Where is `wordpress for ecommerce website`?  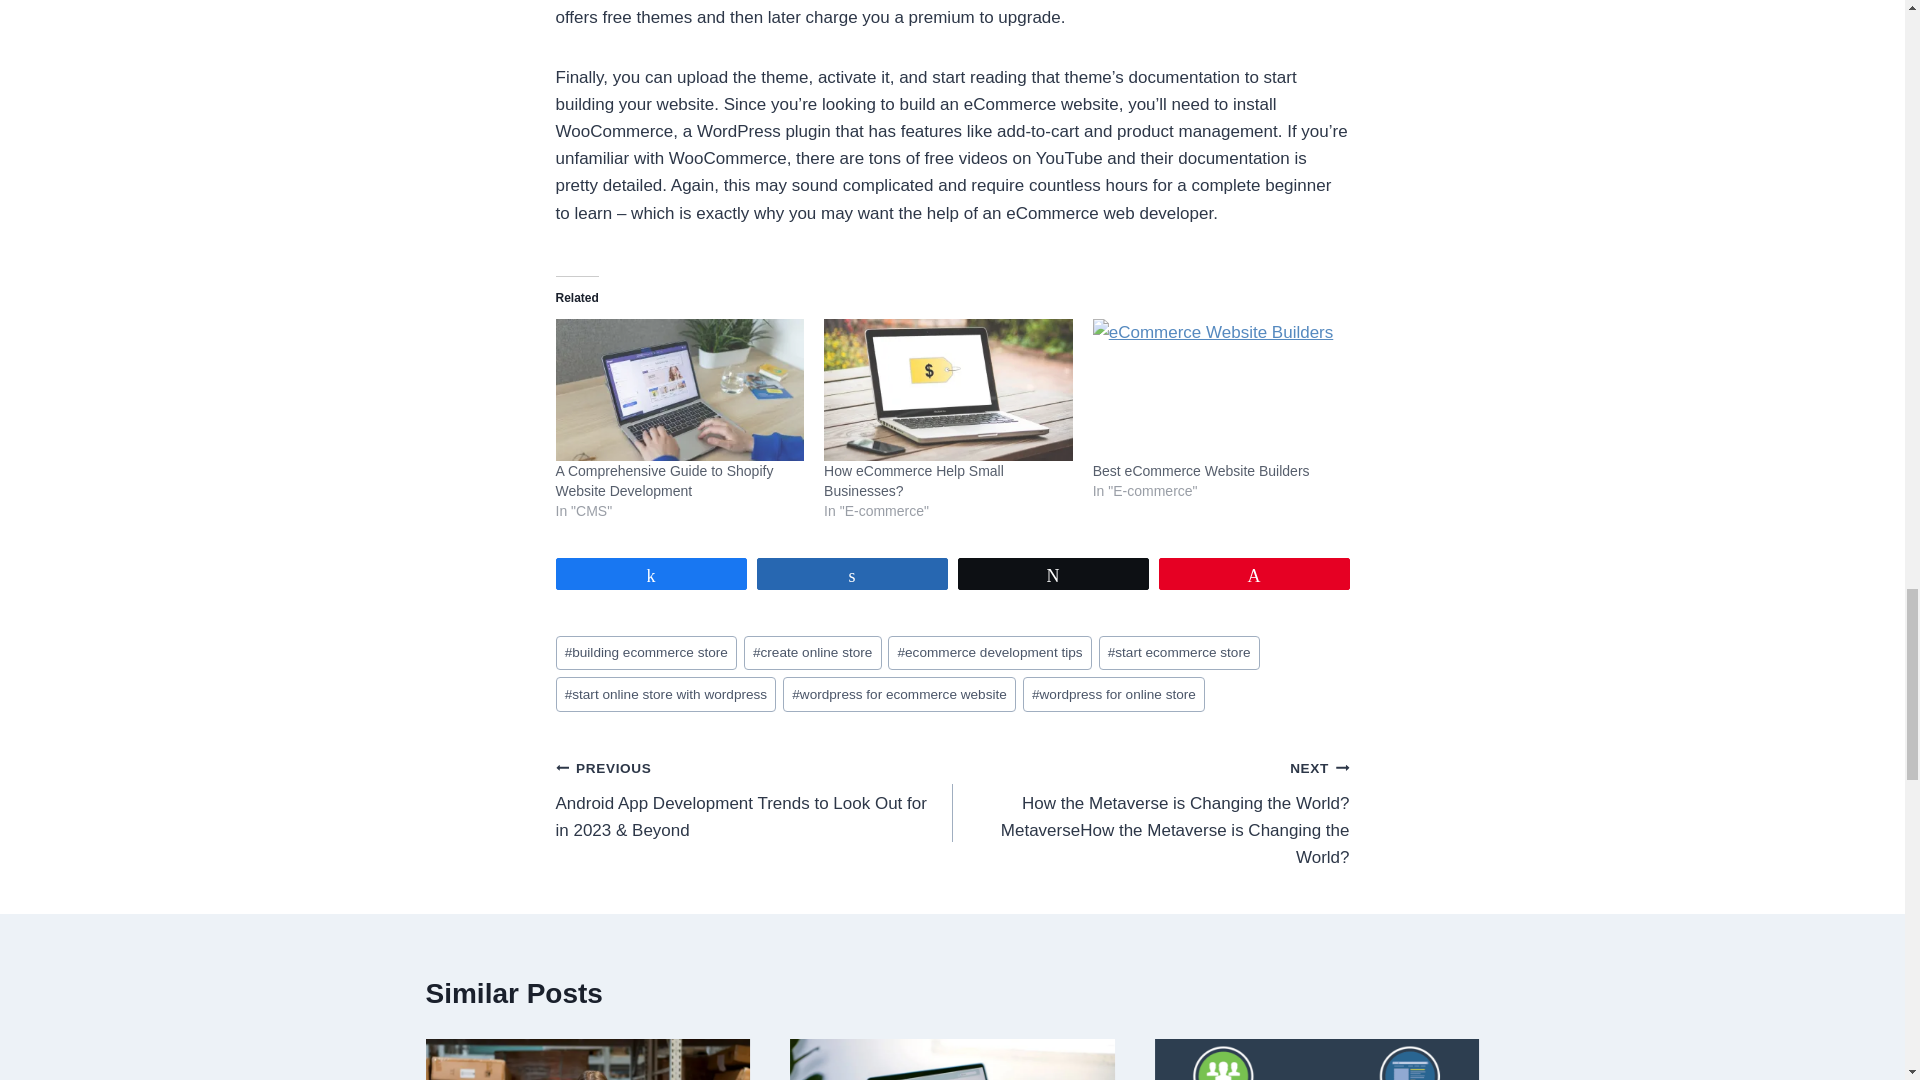 wordpress for ecommerce website is located at coordinates (899, 694).